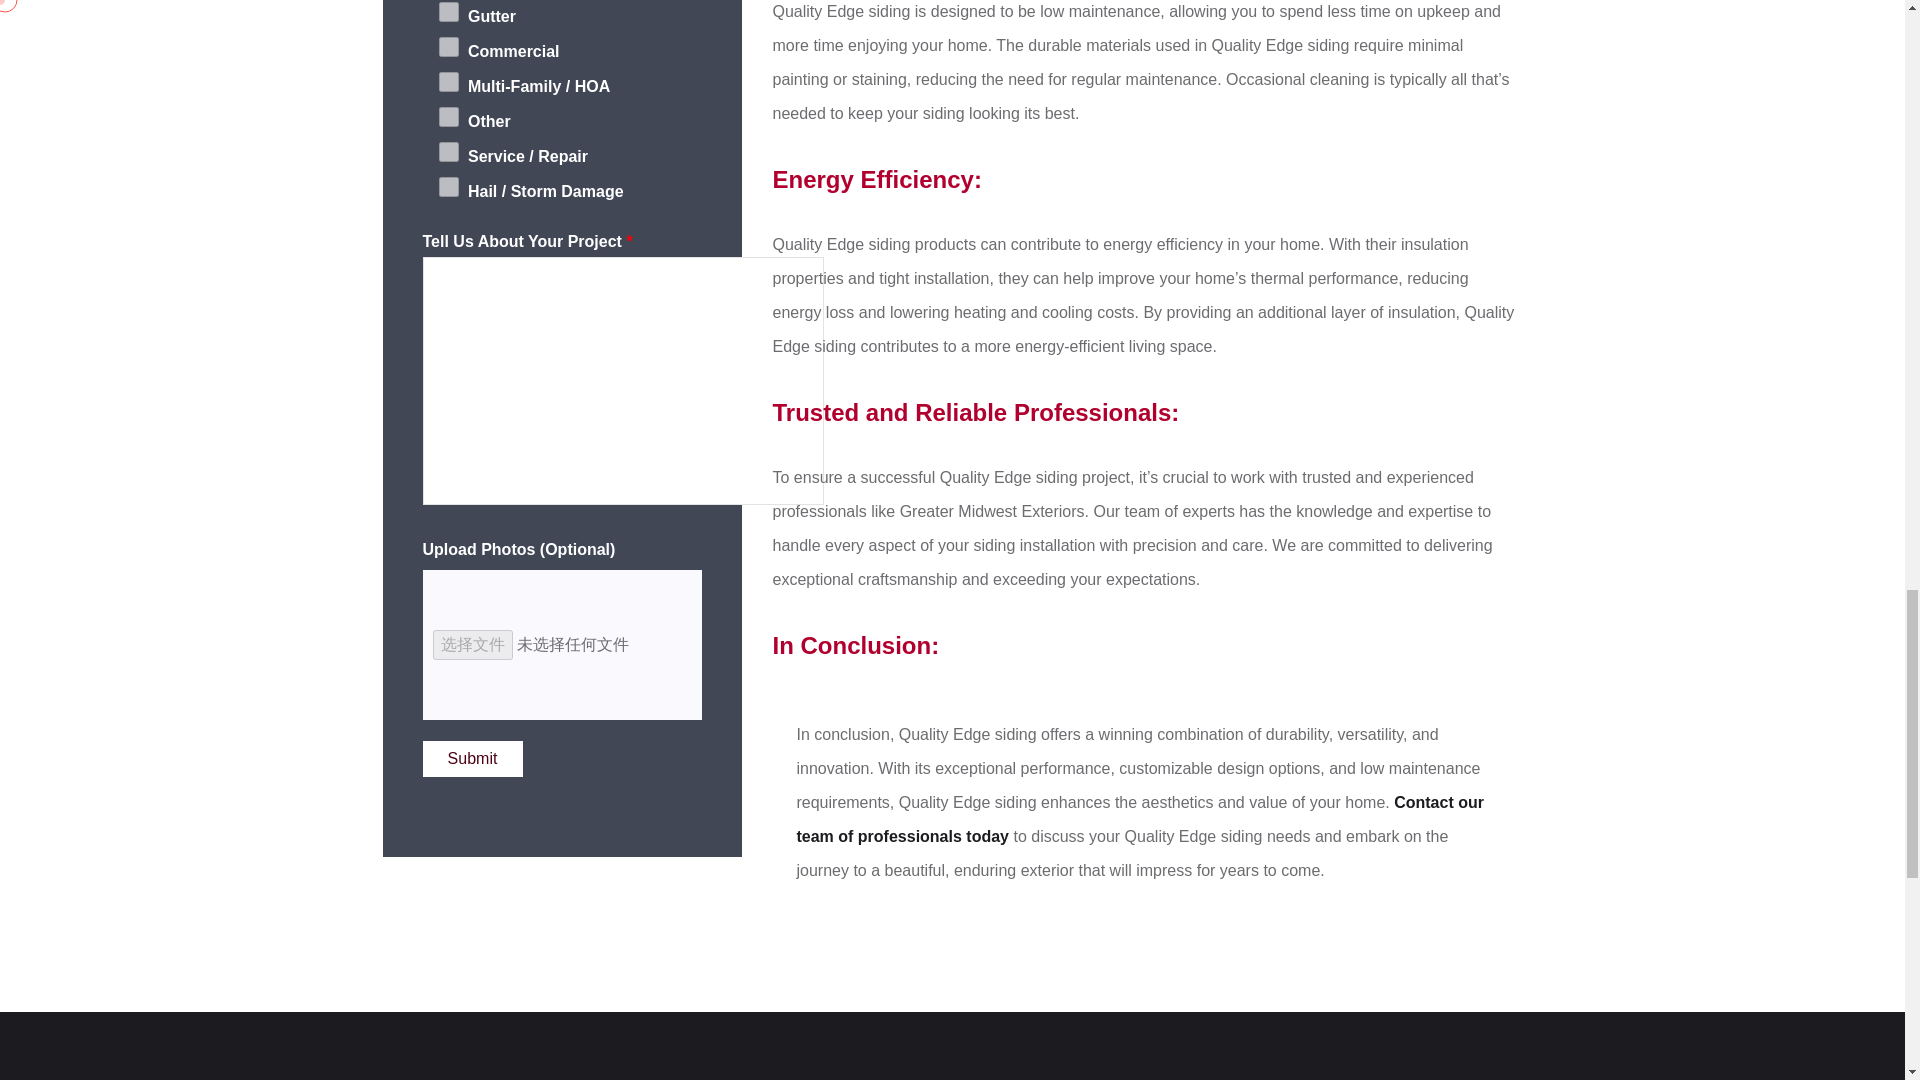  What do you see at coordinates (448, 12) in the screenshot?
I see `Gutter` at bounding box center [448, 12].